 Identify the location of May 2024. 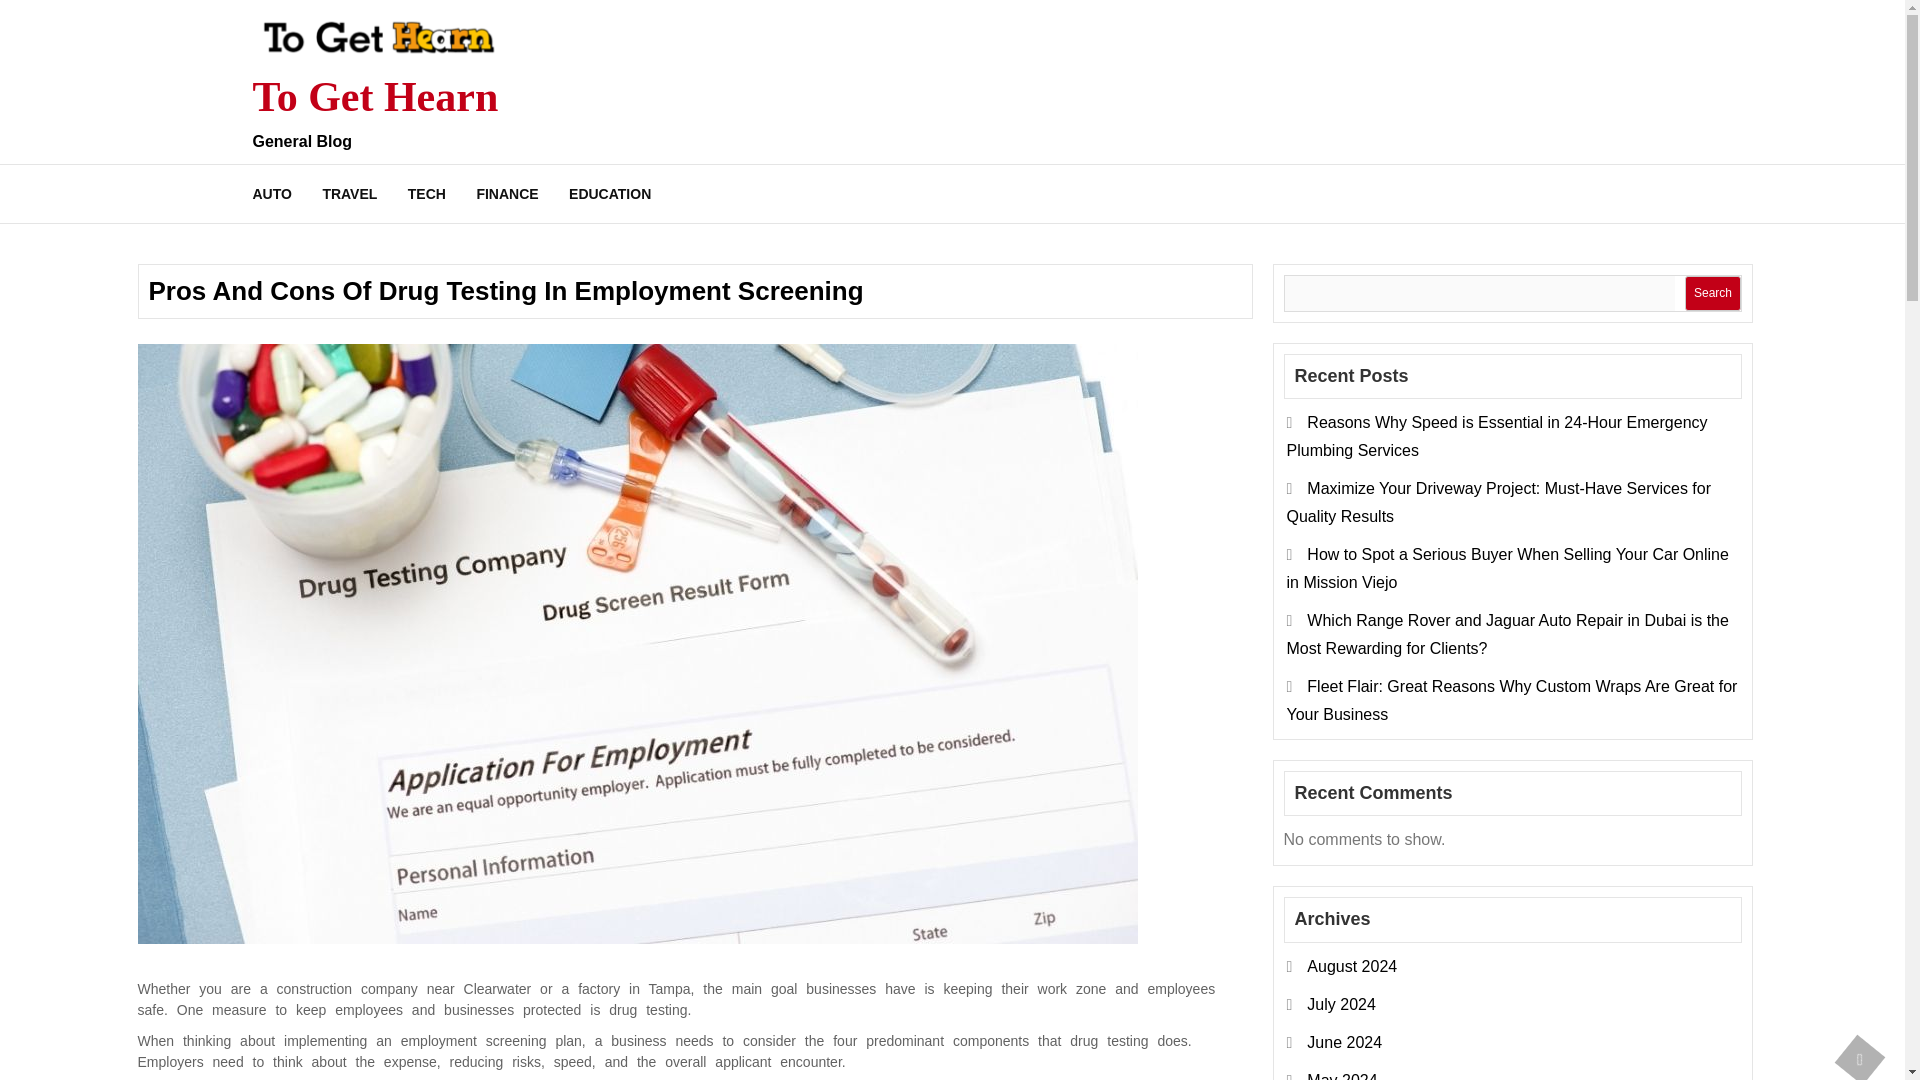
(1342, 1076).